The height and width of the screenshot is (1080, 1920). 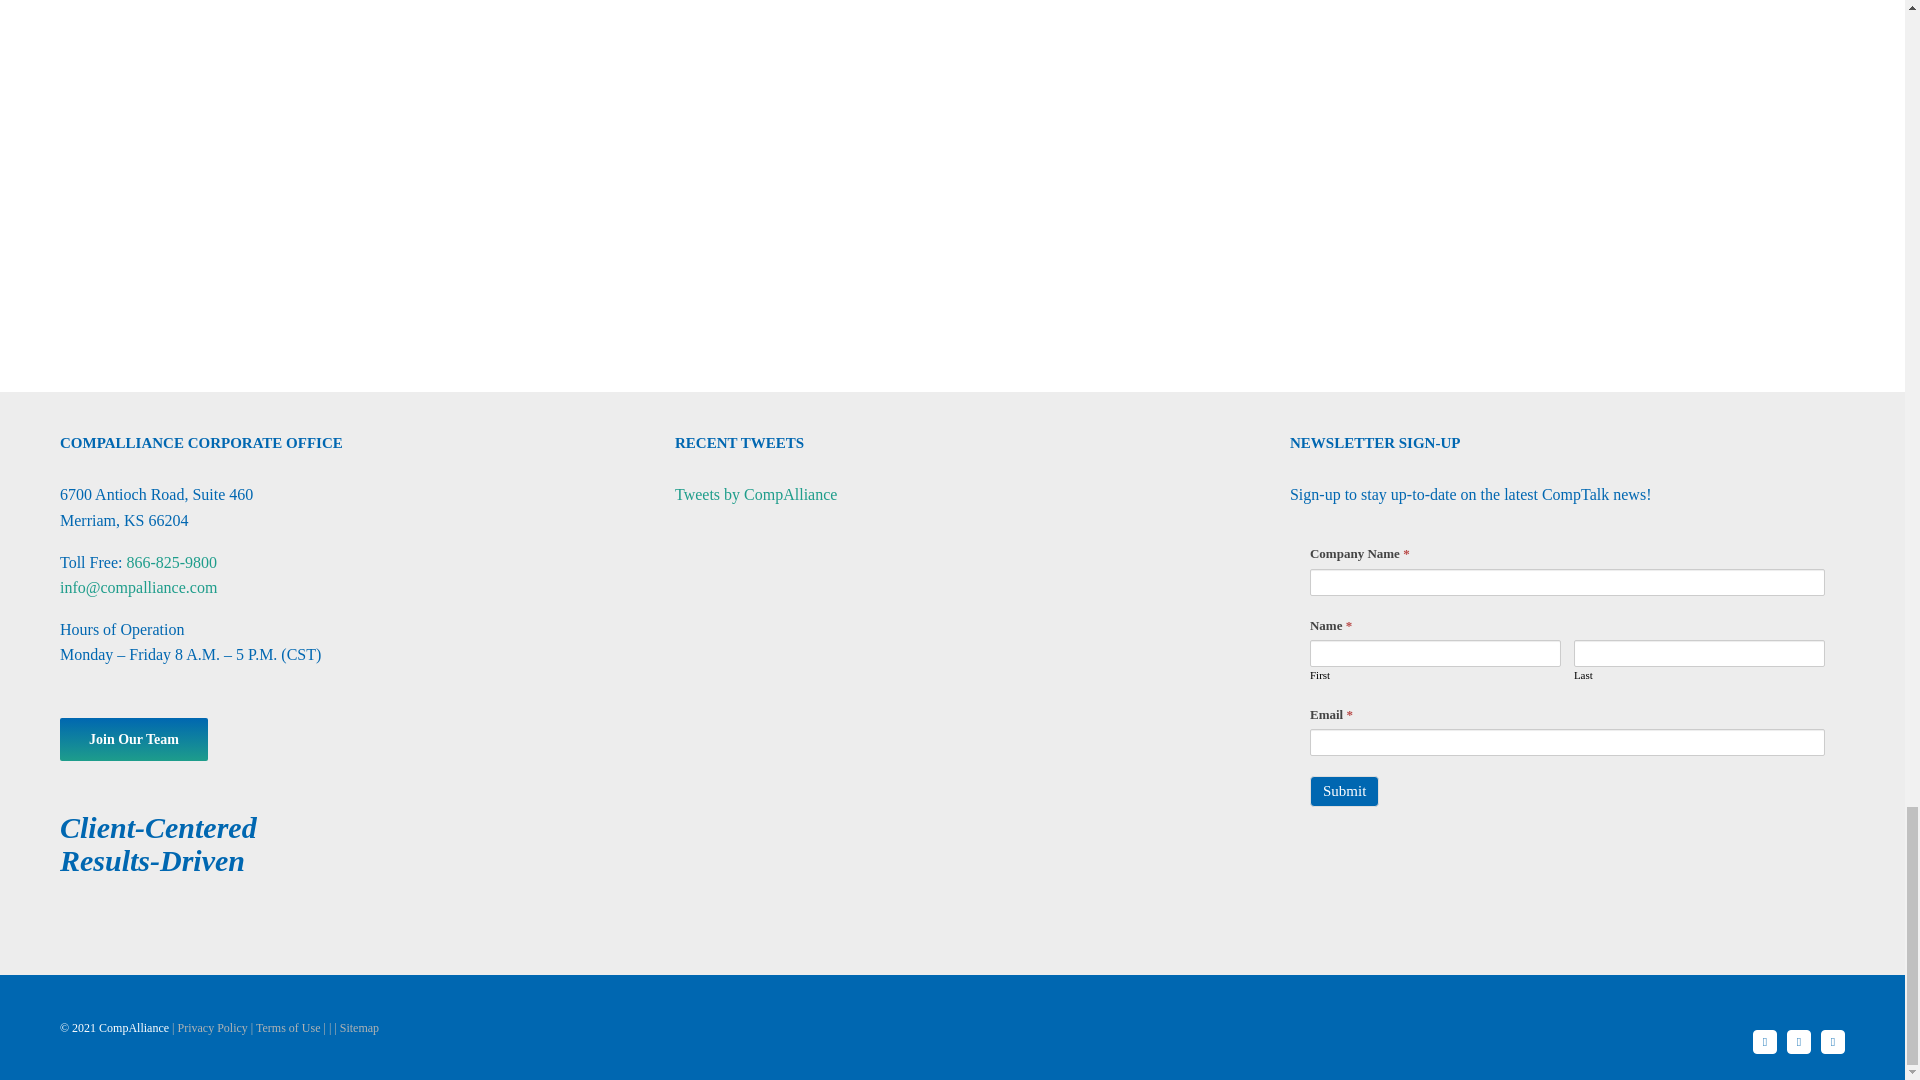 I want to click on Facebook, so click(x=1764, y=1042).